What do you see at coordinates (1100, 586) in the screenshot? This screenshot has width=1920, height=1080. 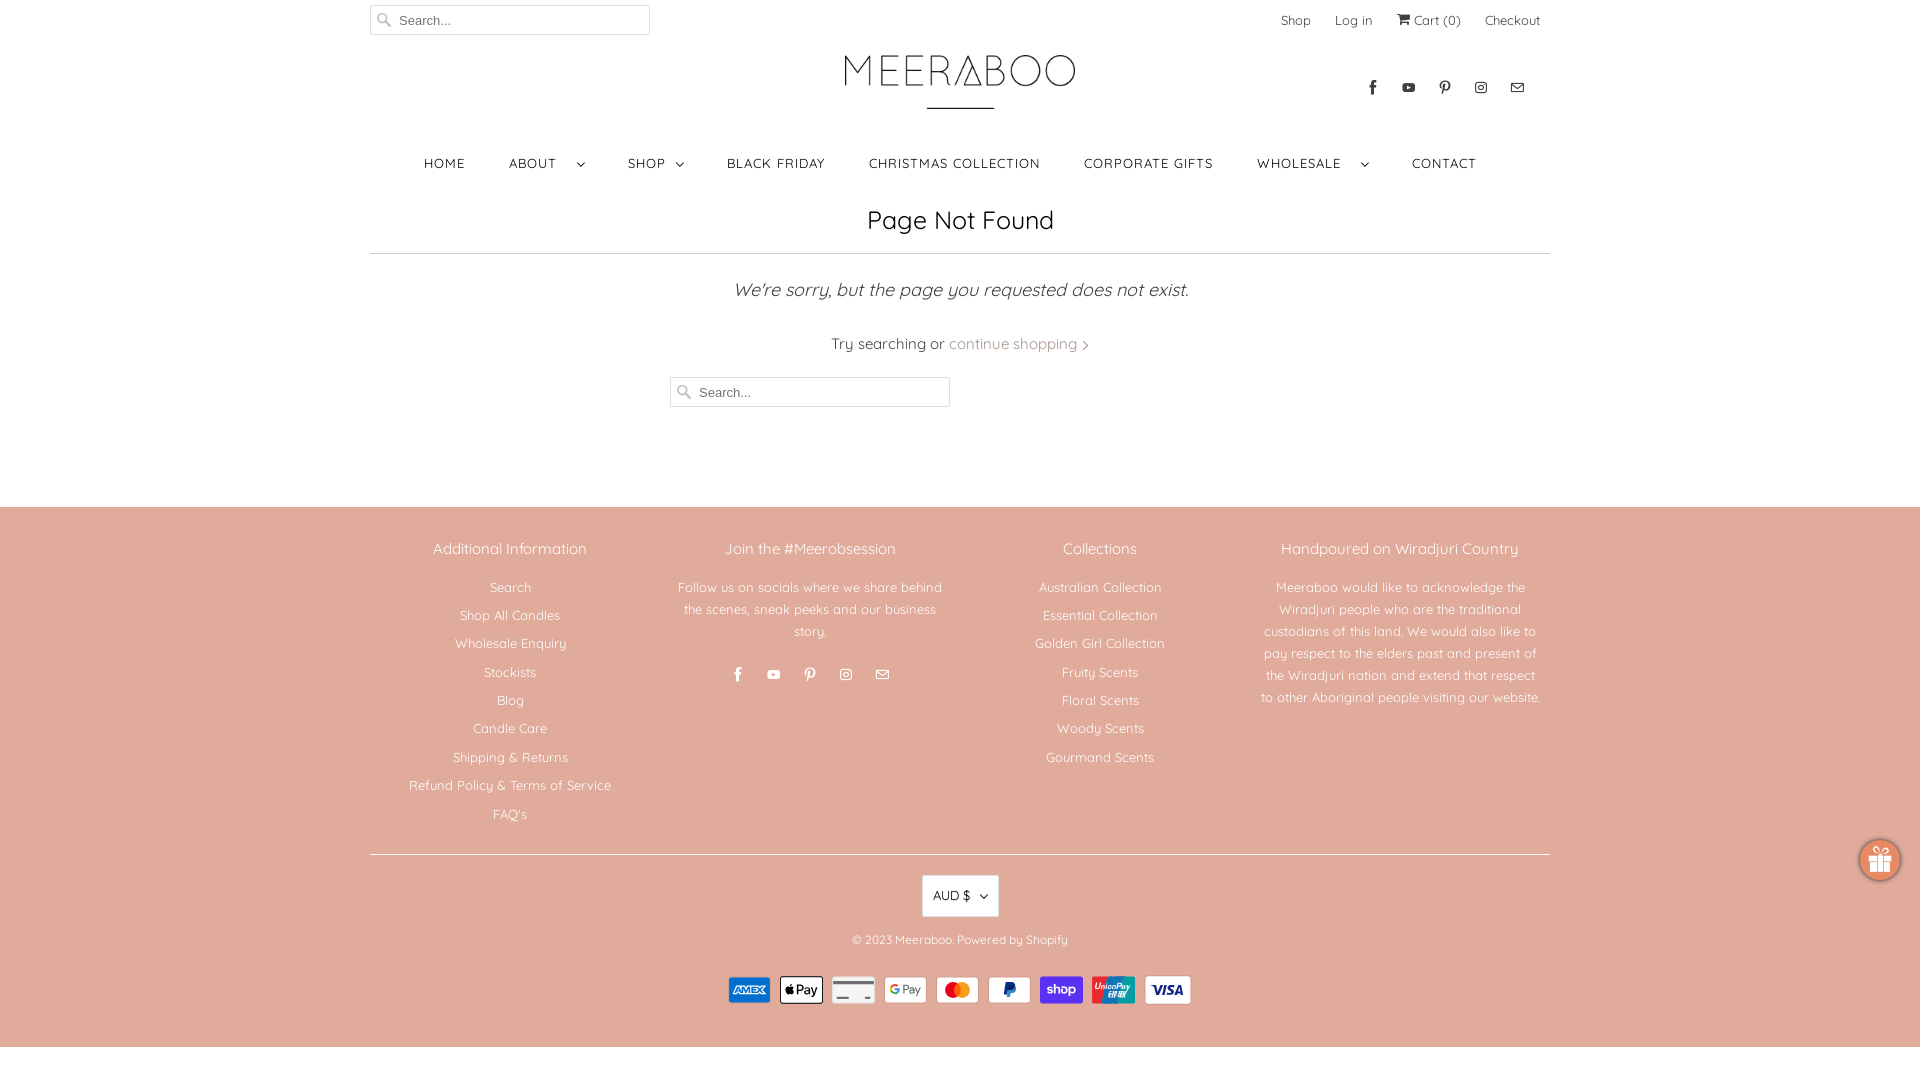 I see `Australian Collection` at bounding box center [1100, 586].